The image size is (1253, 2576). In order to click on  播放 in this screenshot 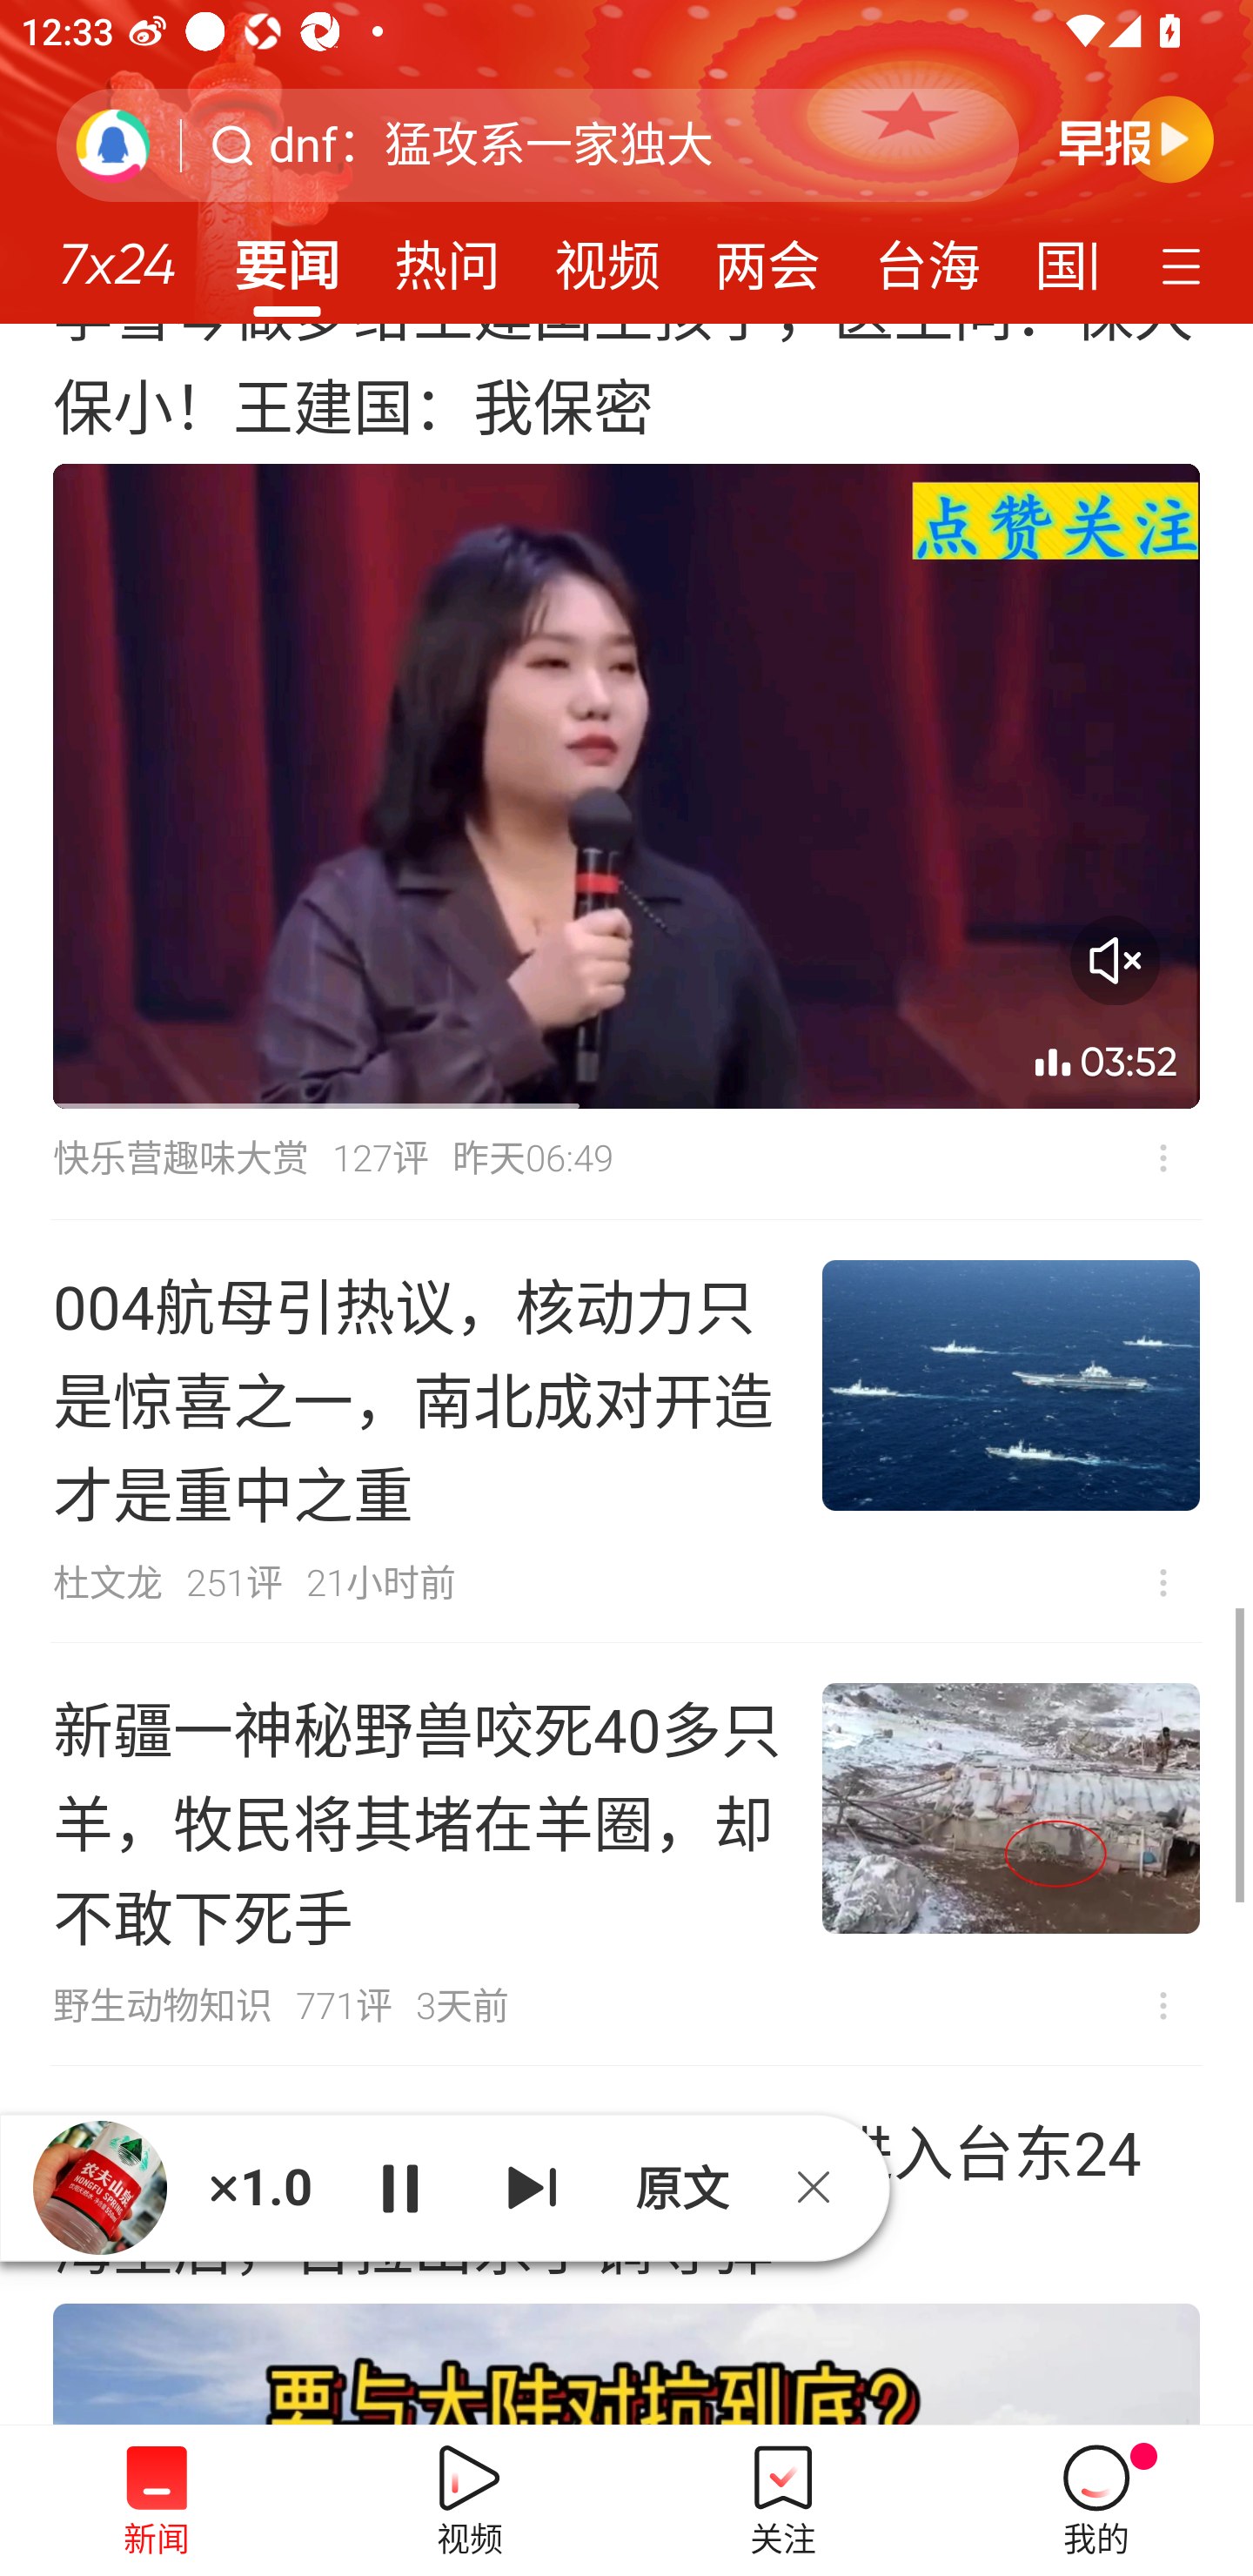, I will do `click(399, 2186)`.